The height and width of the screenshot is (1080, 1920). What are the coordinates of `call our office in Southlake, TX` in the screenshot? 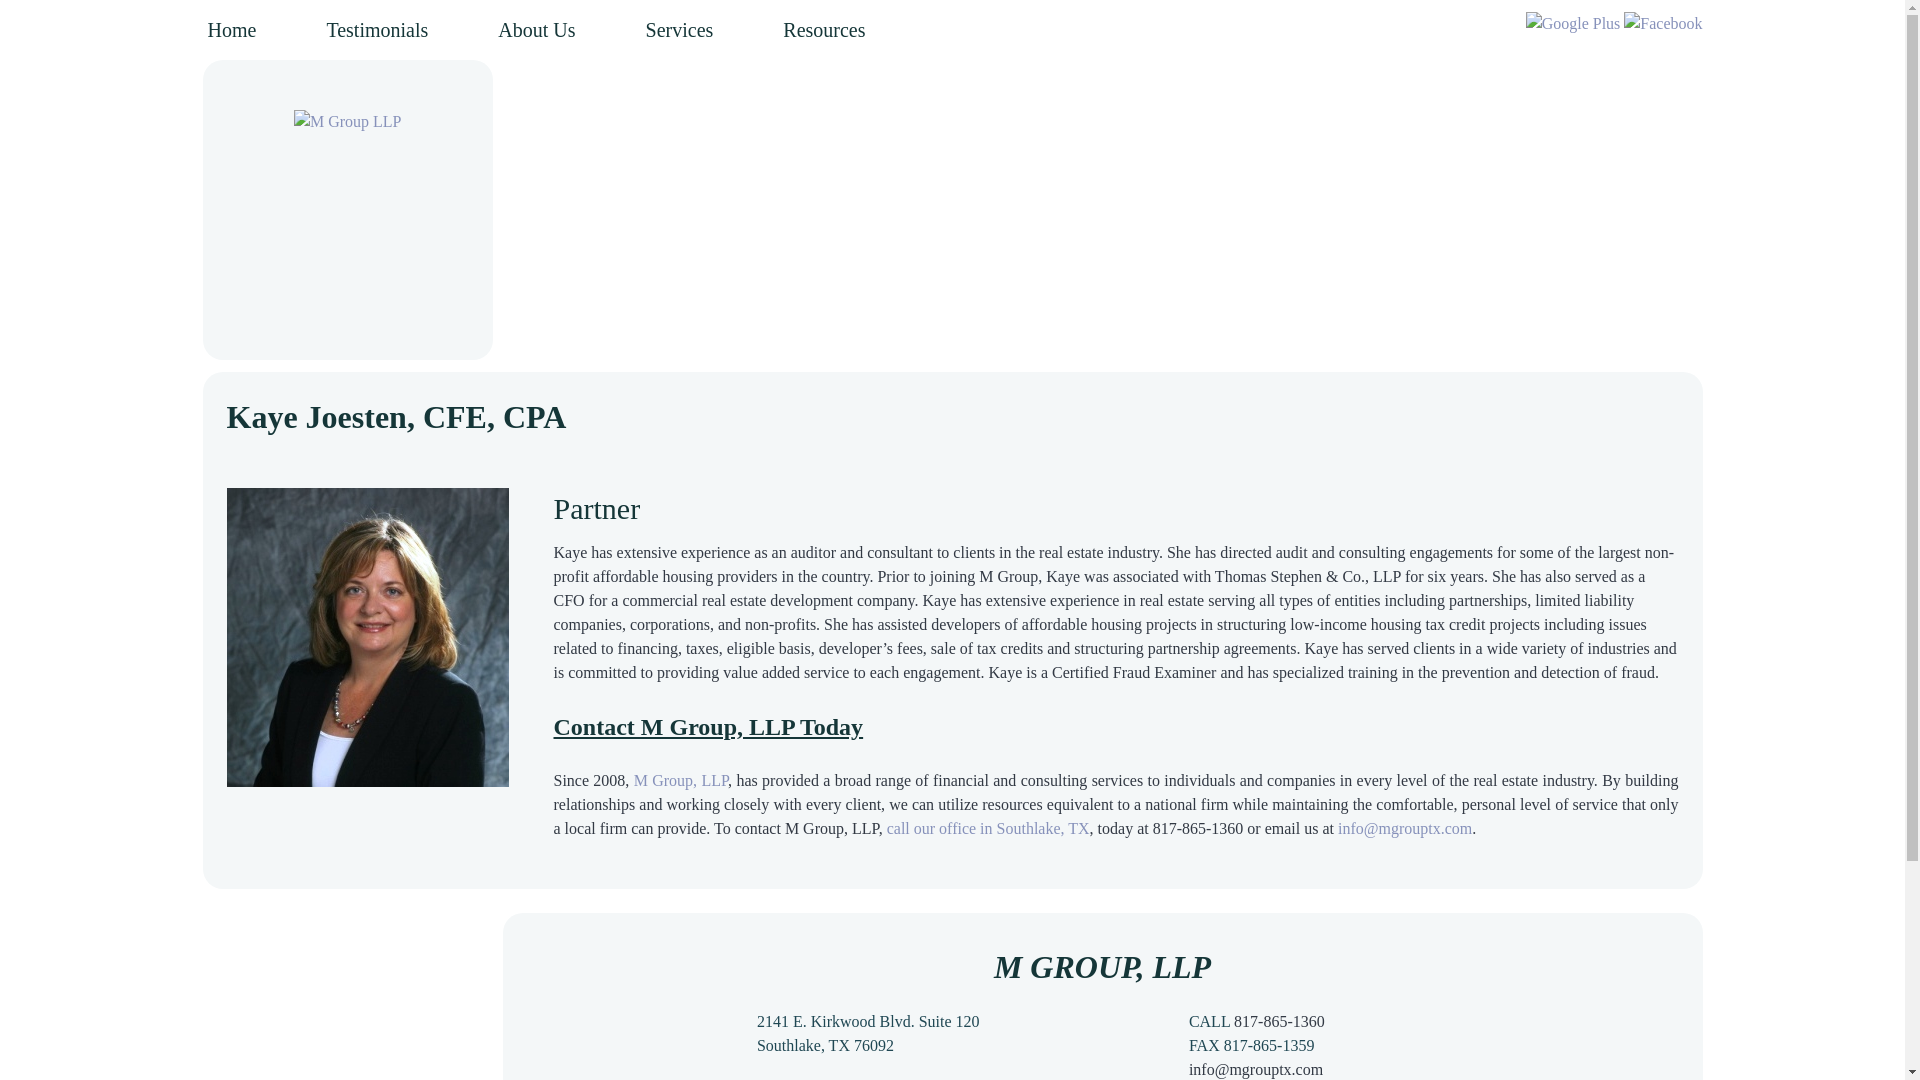 It's located at (988, 828).